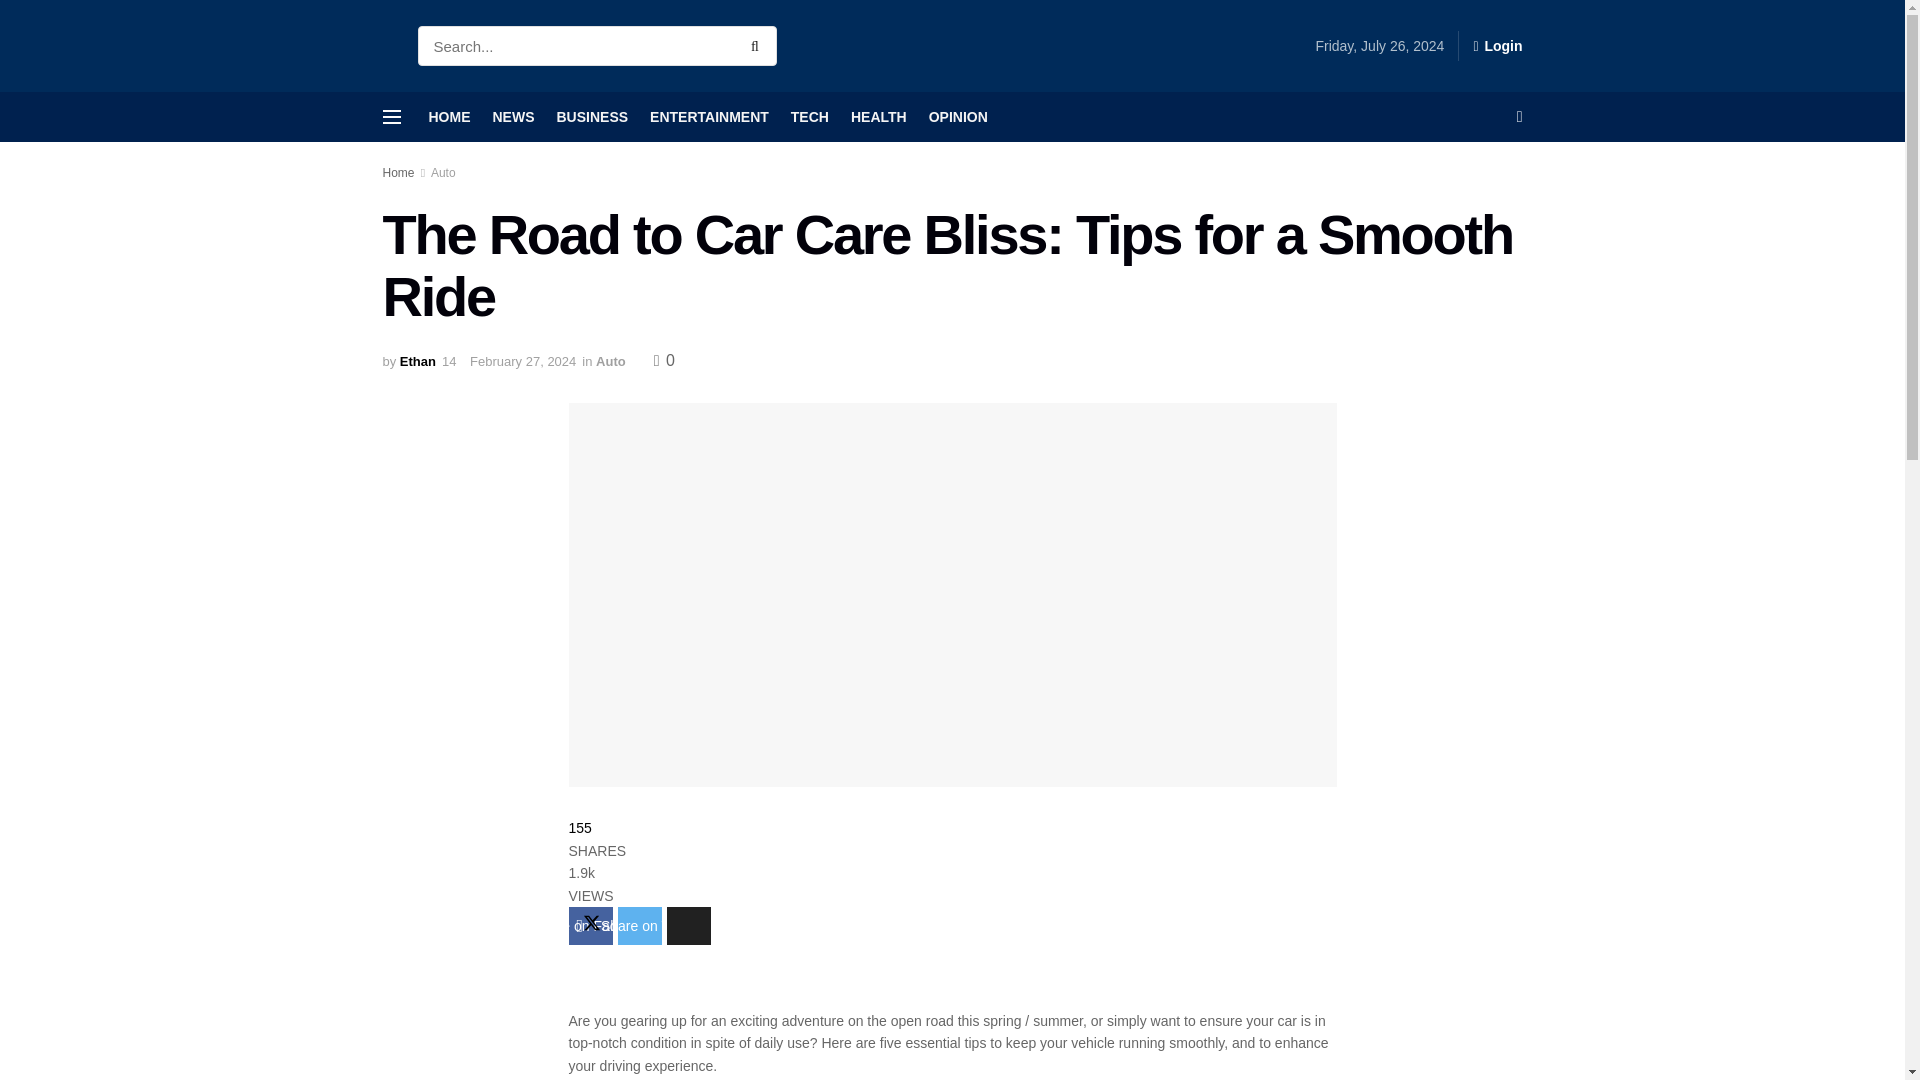 The width and height of the screenshot is (1920, 1080). Describe the element at coordinates (810, 116) in the screenshot. I see `TECH` at that location.